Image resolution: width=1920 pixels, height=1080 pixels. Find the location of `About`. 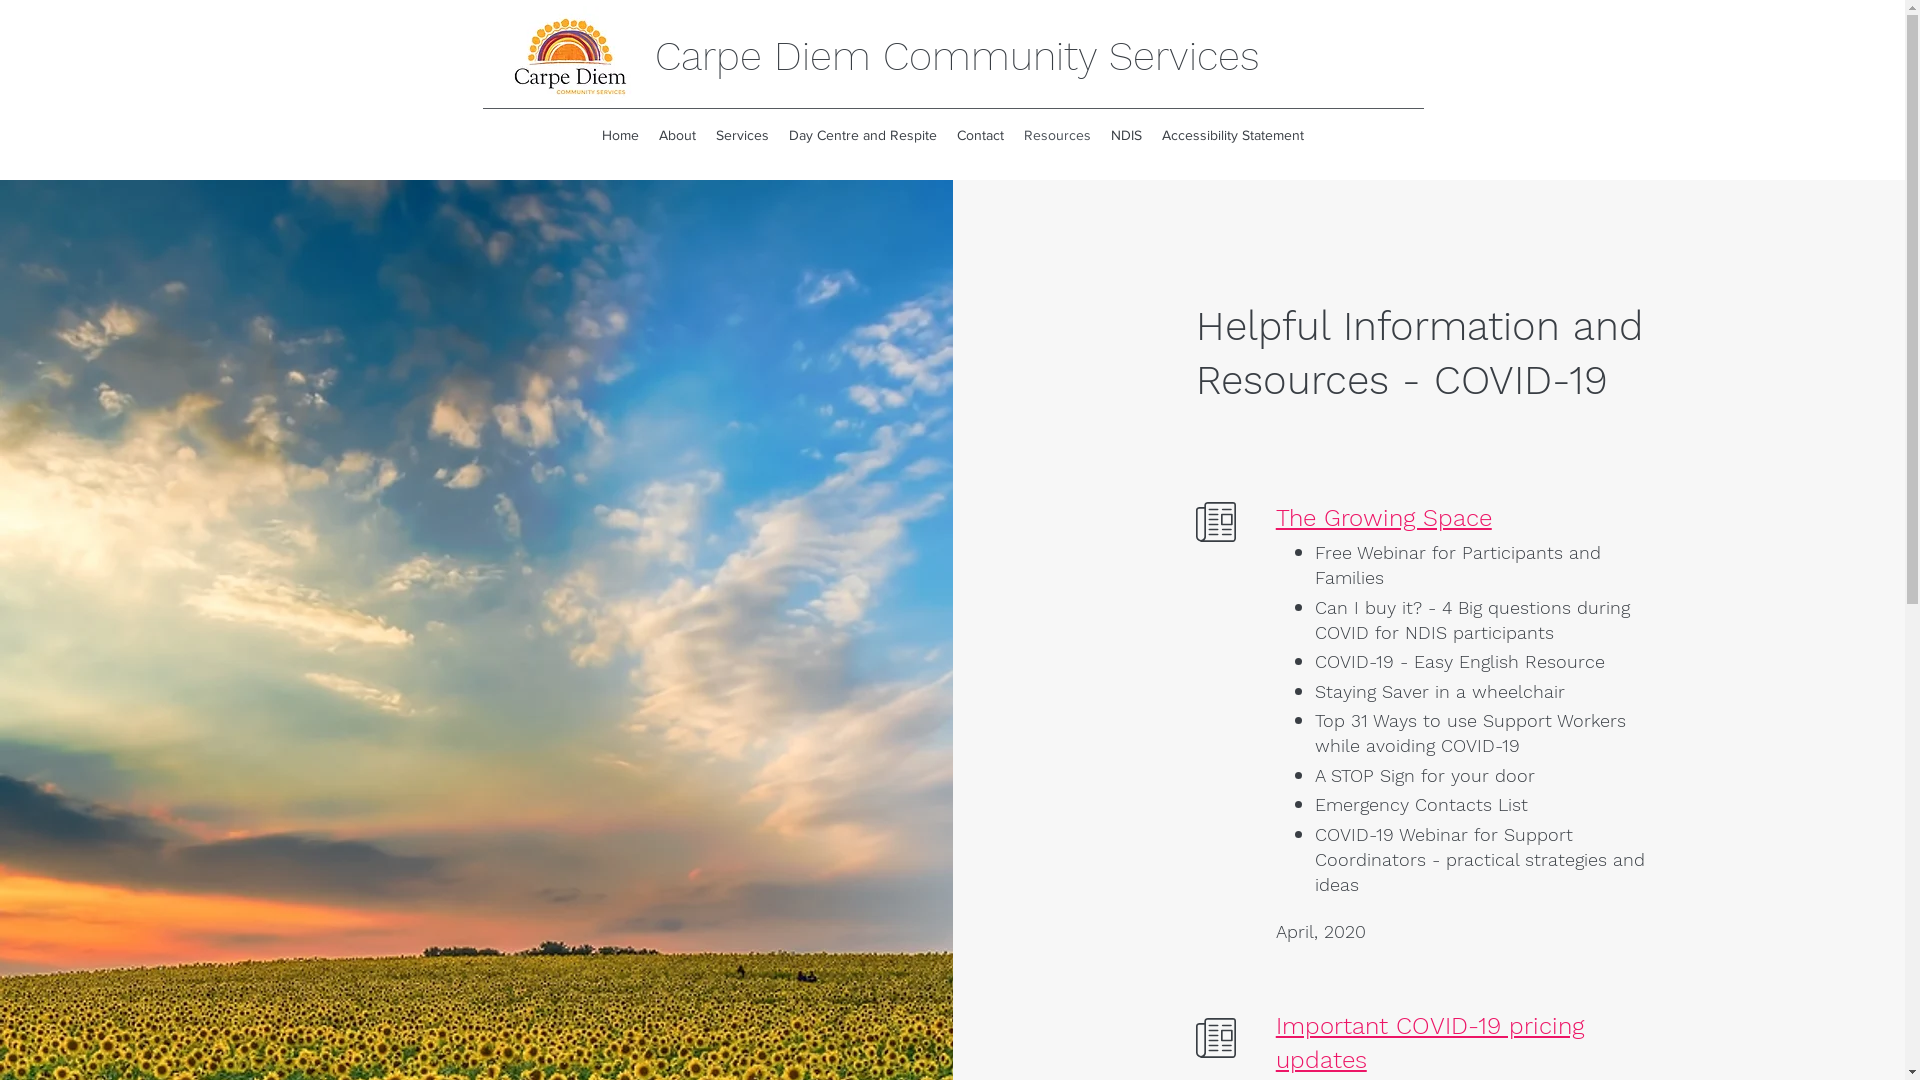

About is located at coordinates (676, 136).